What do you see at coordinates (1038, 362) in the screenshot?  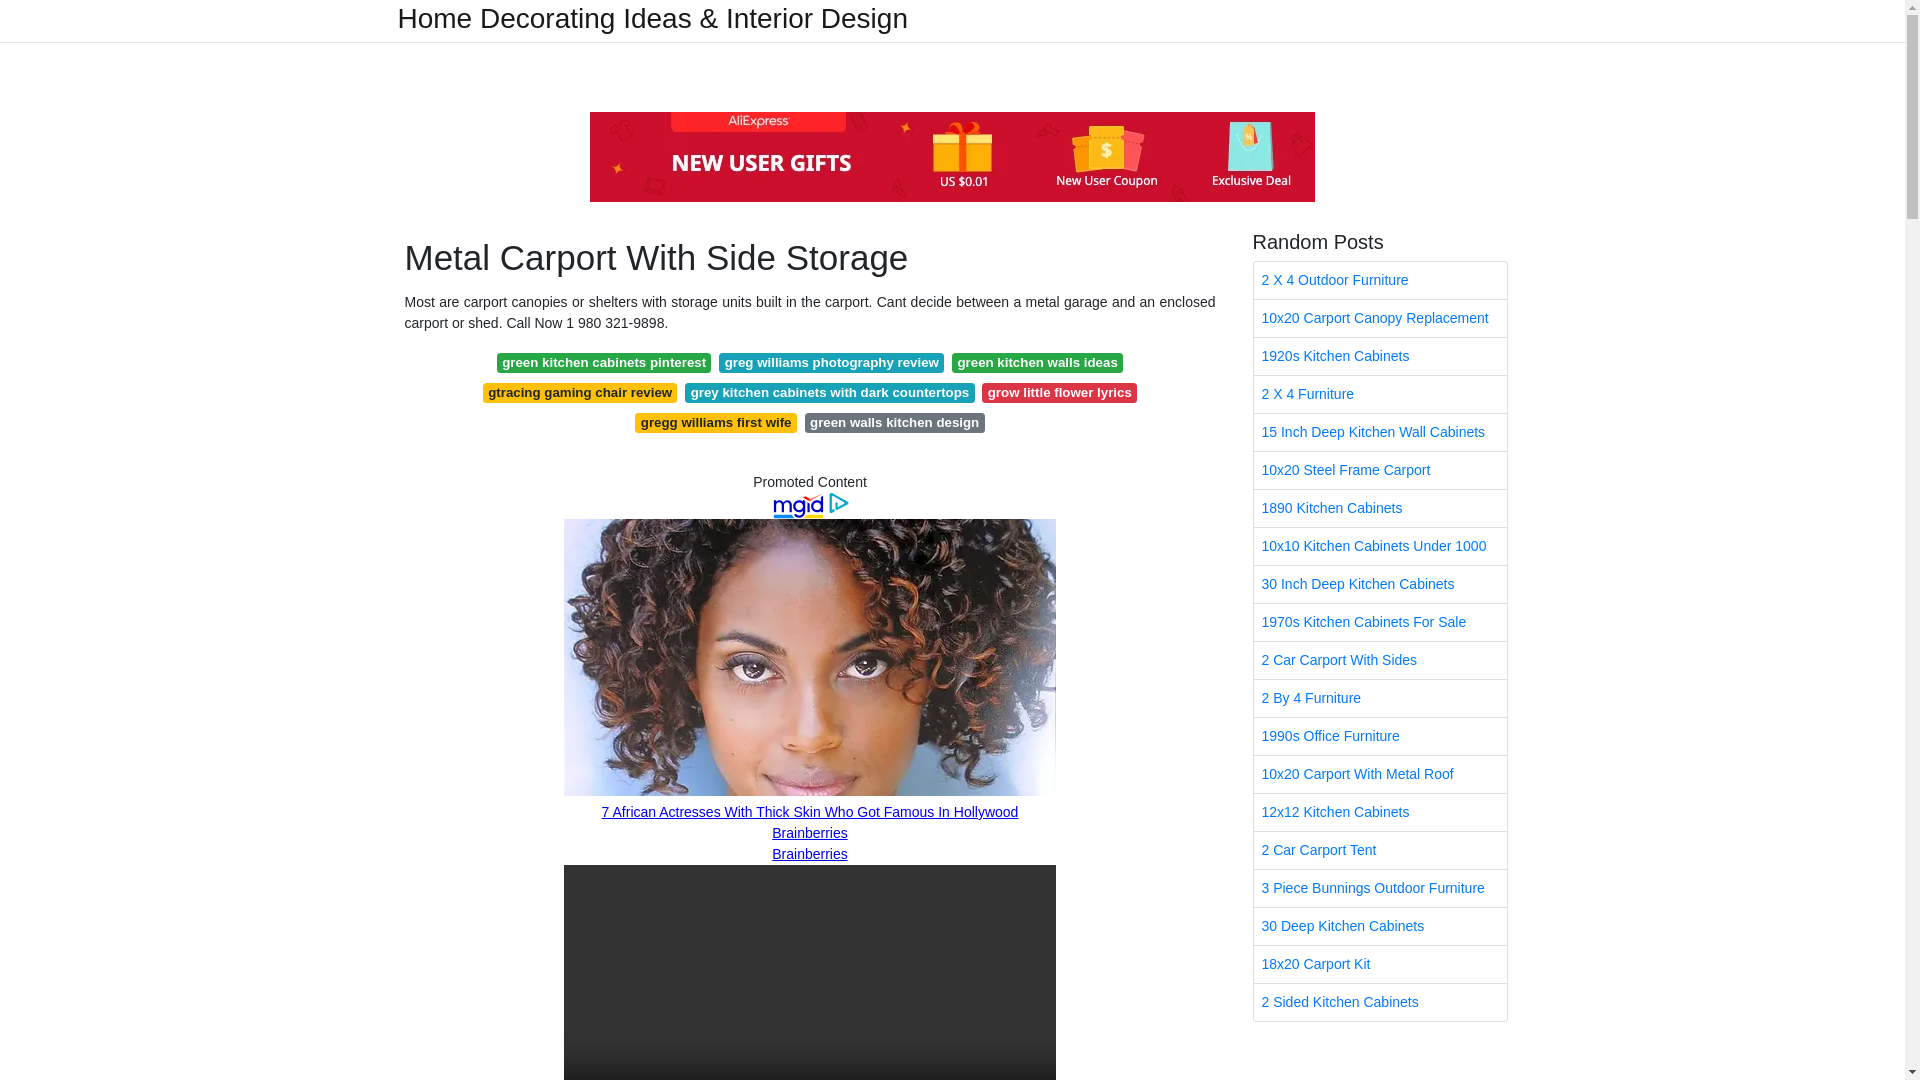 I see `green kitchen walls ideas` at bounding box center [1038, 362].